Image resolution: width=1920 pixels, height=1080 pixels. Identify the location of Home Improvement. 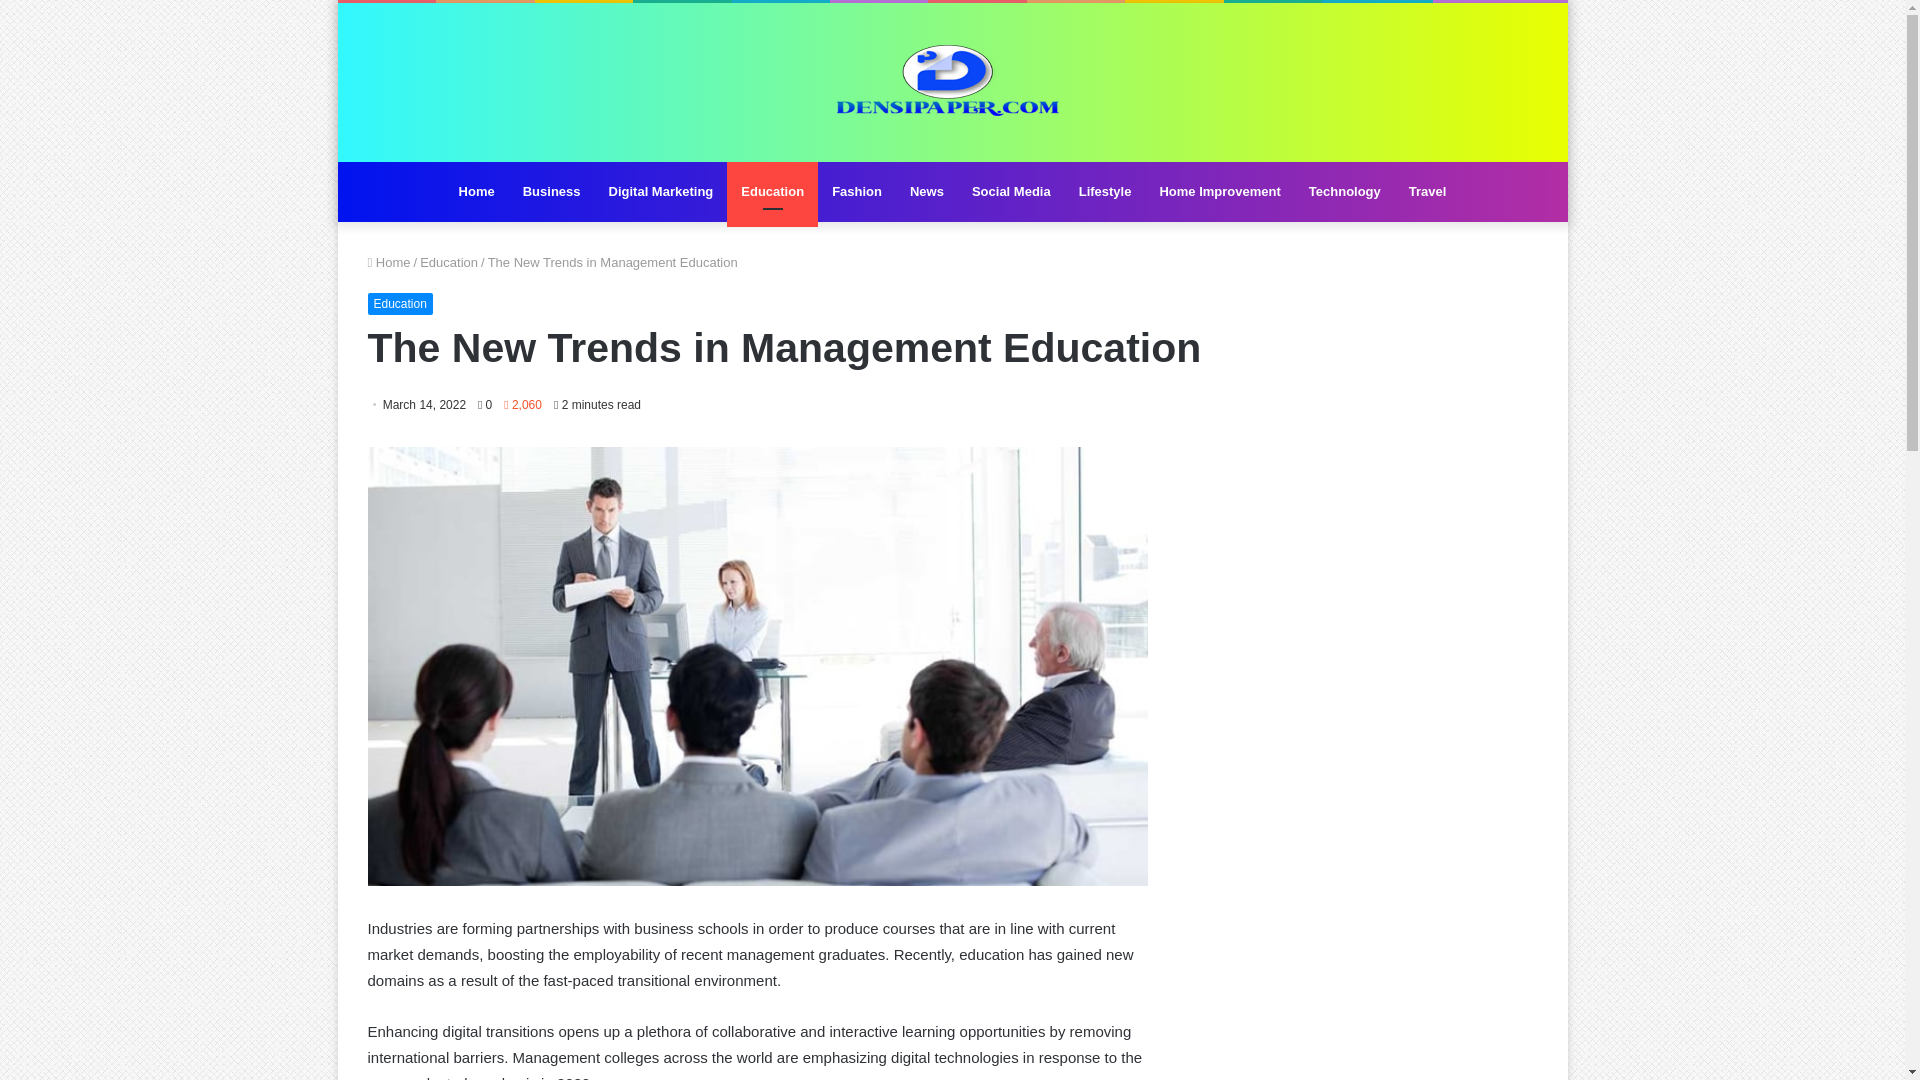
(1219, 192).